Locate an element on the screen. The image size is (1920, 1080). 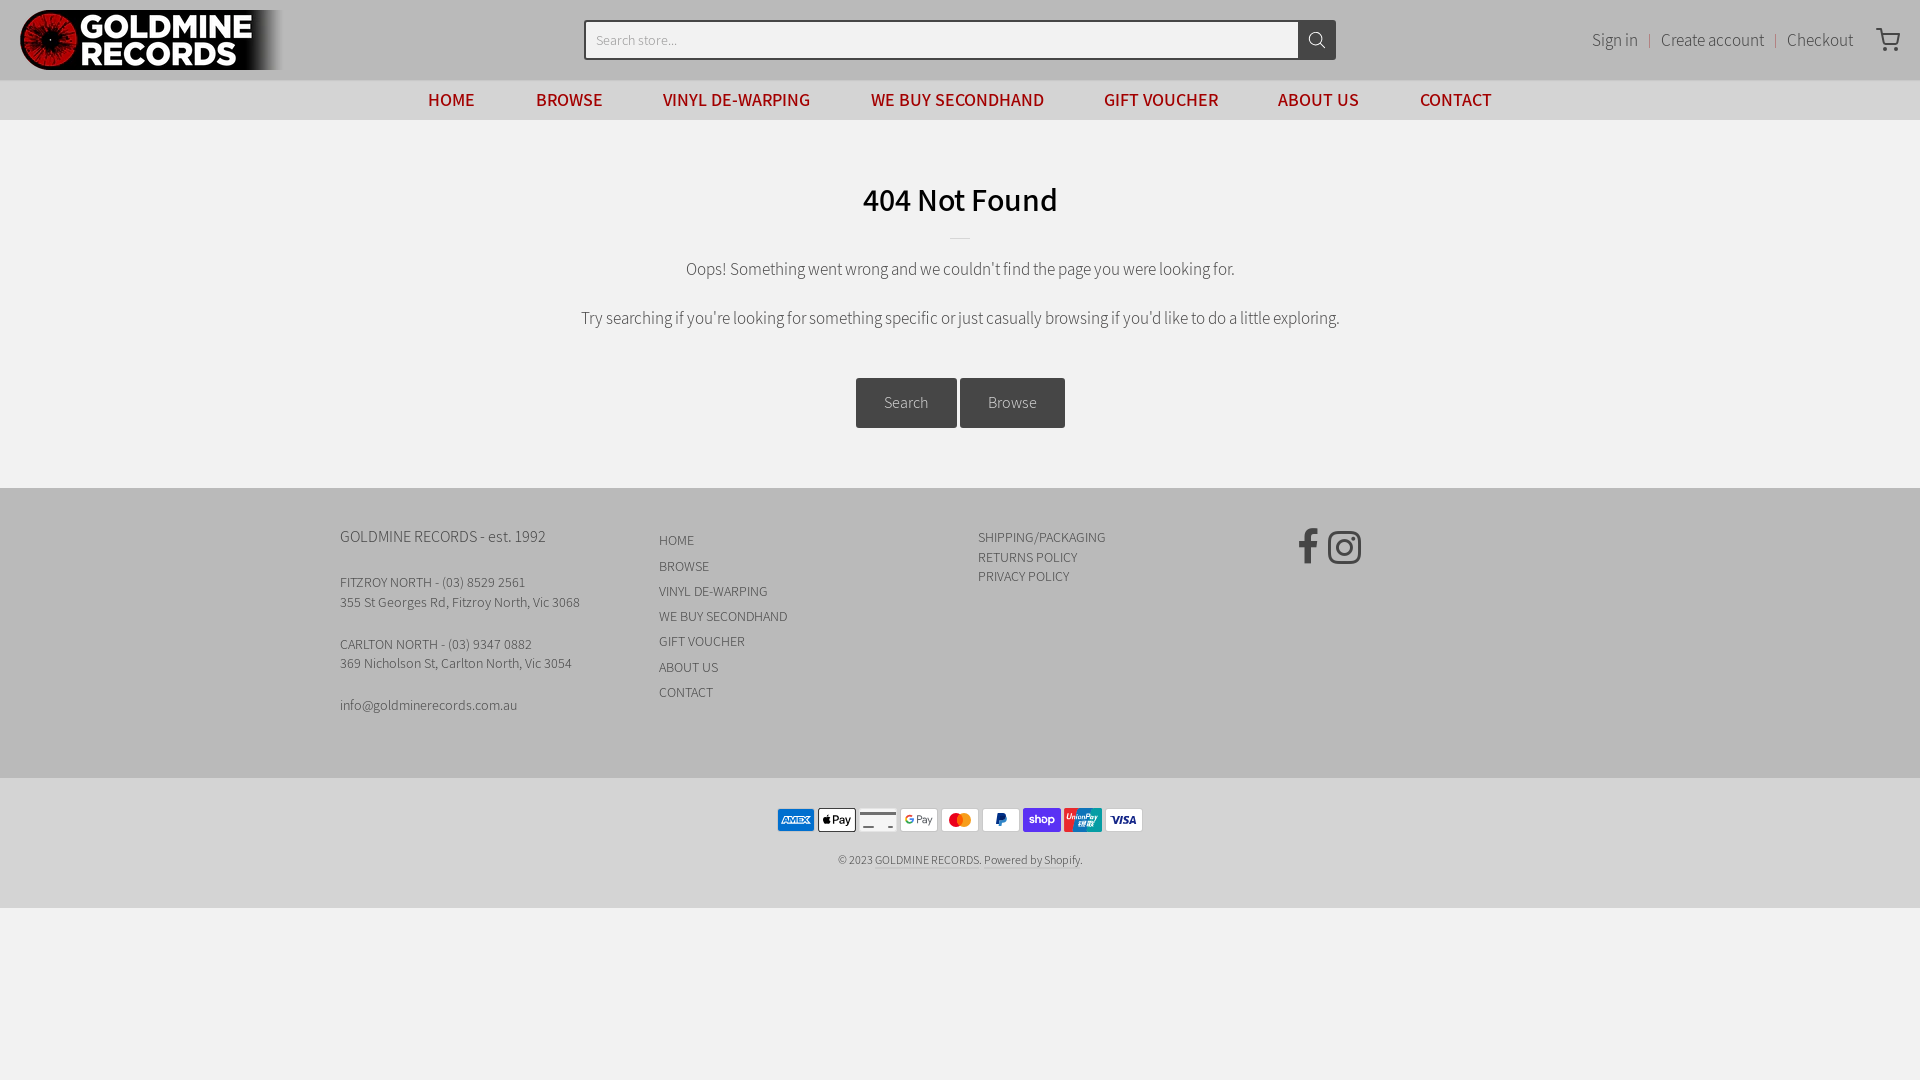
RETURNS POLICY is located at coordinates (1028, 557).